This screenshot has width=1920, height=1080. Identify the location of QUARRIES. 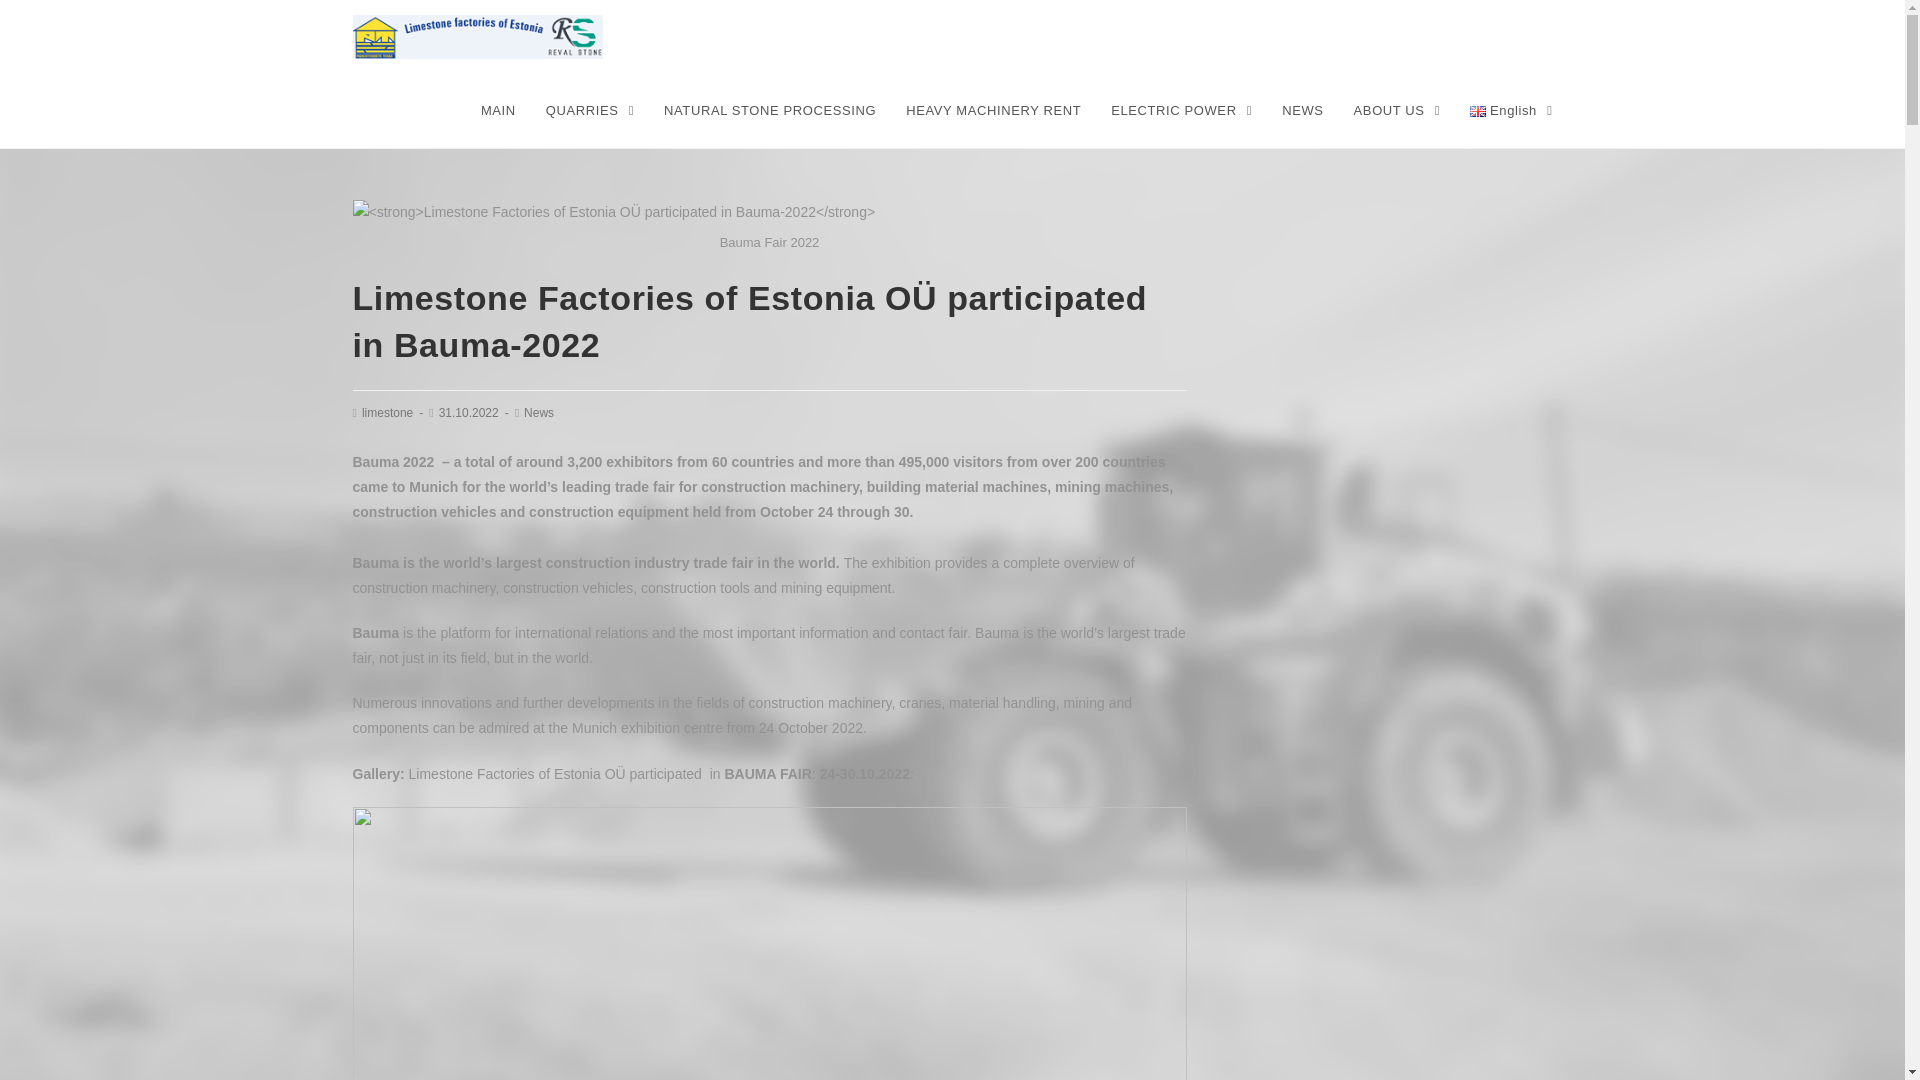
(590, 110).